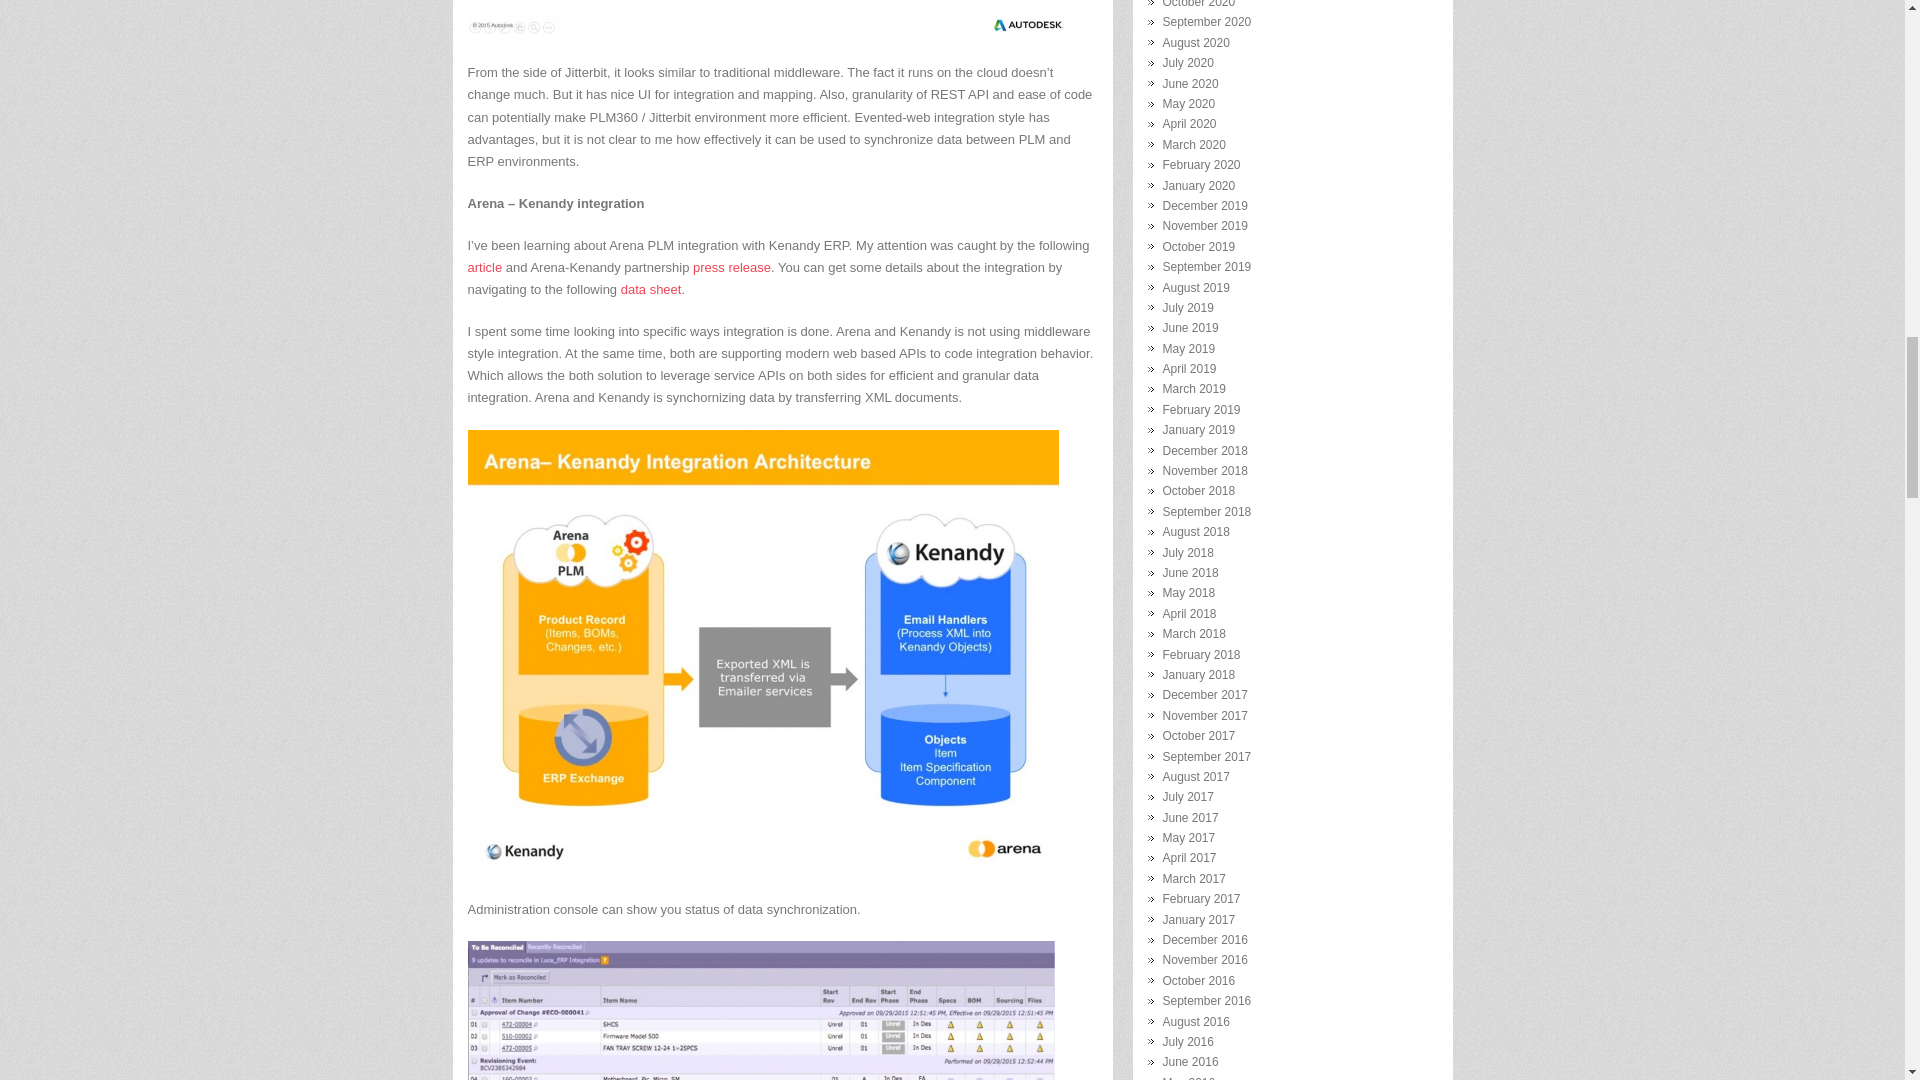 This screenshot has width=1920, height=1080. I want to click on data sheet, so click(650, 289).